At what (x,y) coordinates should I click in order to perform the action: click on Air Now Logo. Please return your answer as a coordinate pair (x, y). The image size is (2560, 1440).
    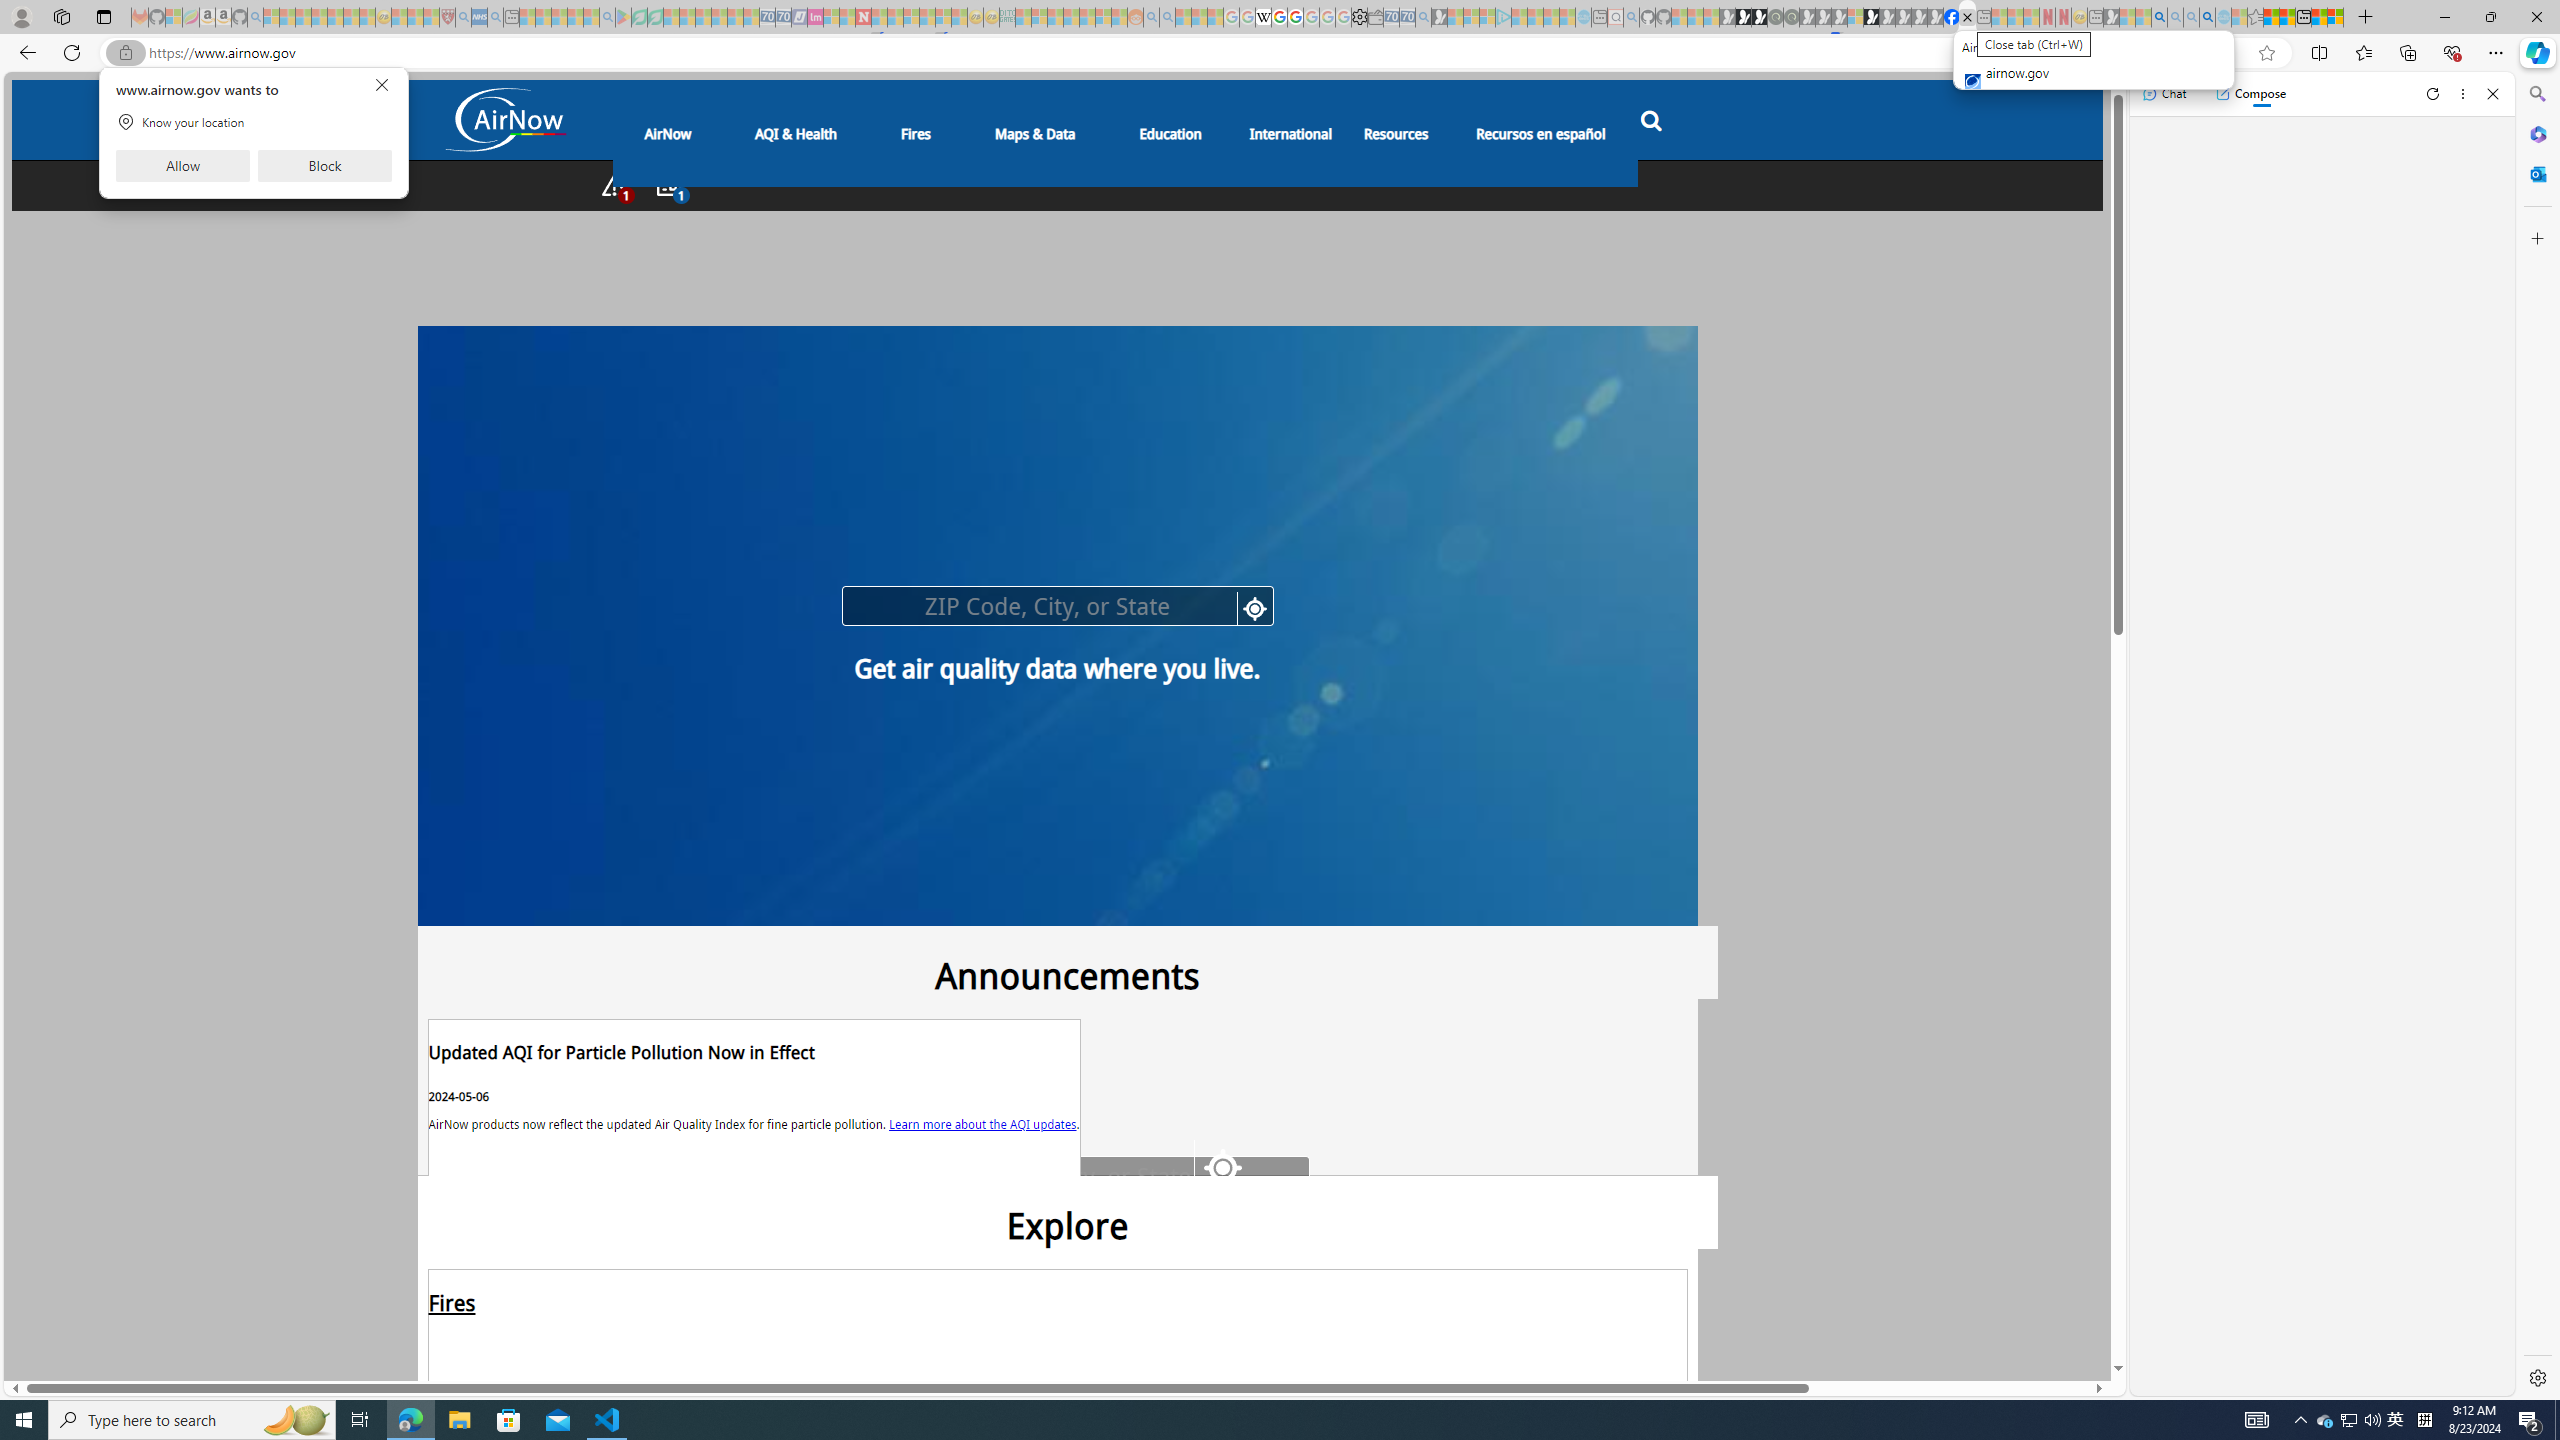
    Looking at the image, I should click on (504, 122).